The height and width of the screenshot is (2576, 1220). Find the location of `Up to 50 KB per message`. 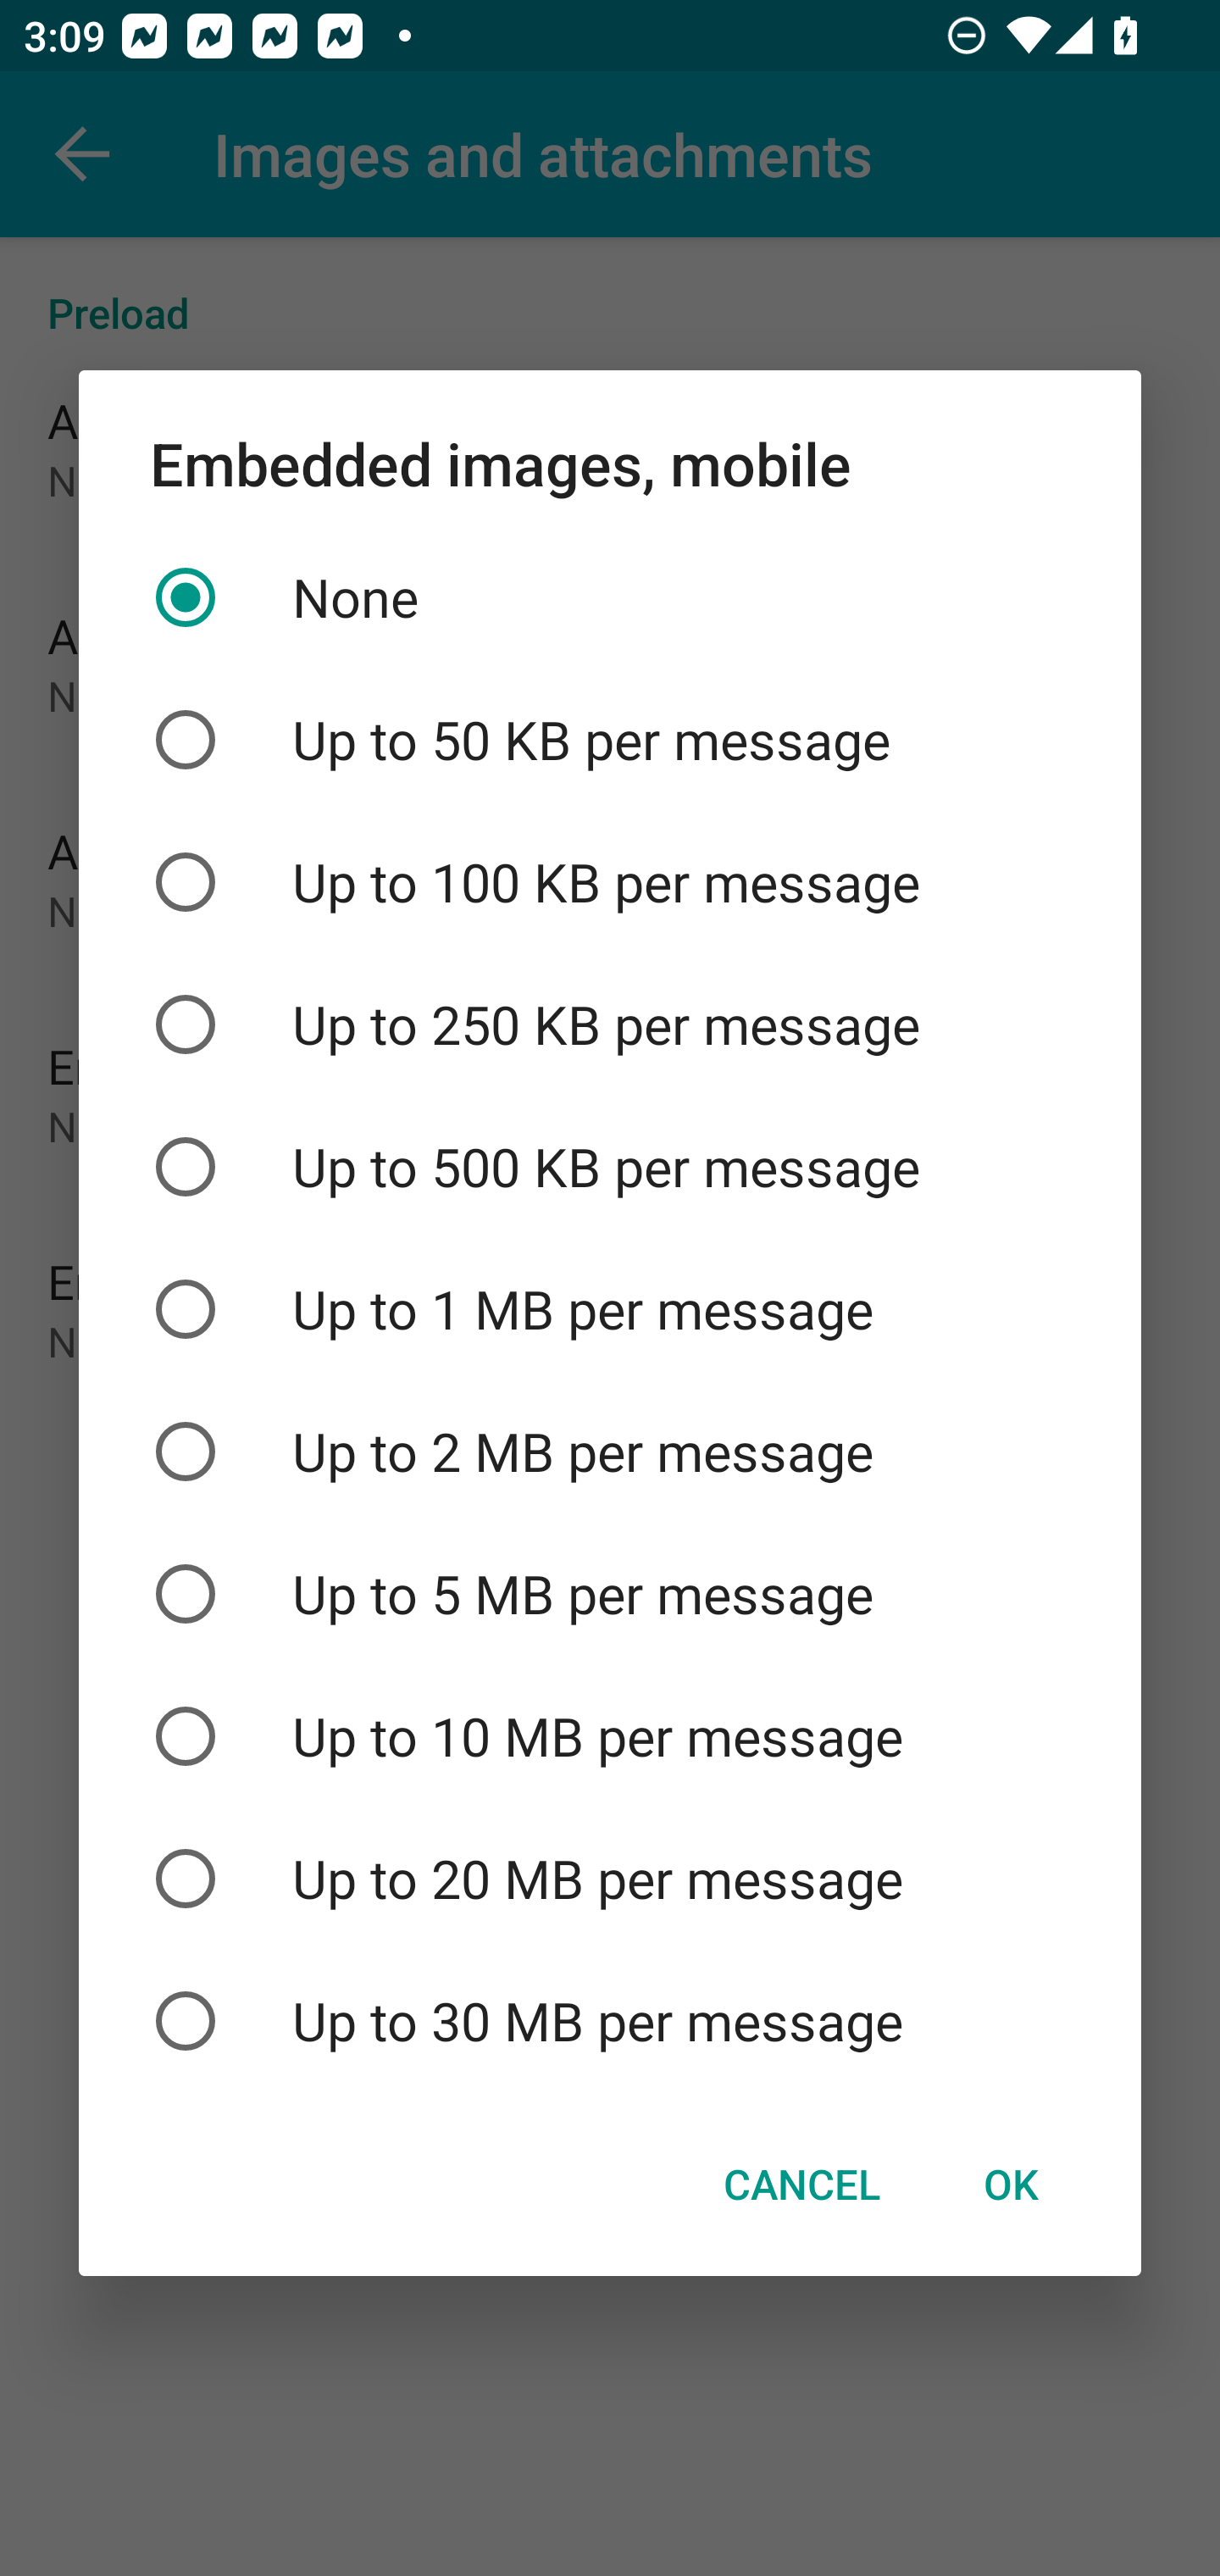

Up to 50 KB per message is located at coordinates (610, 741).